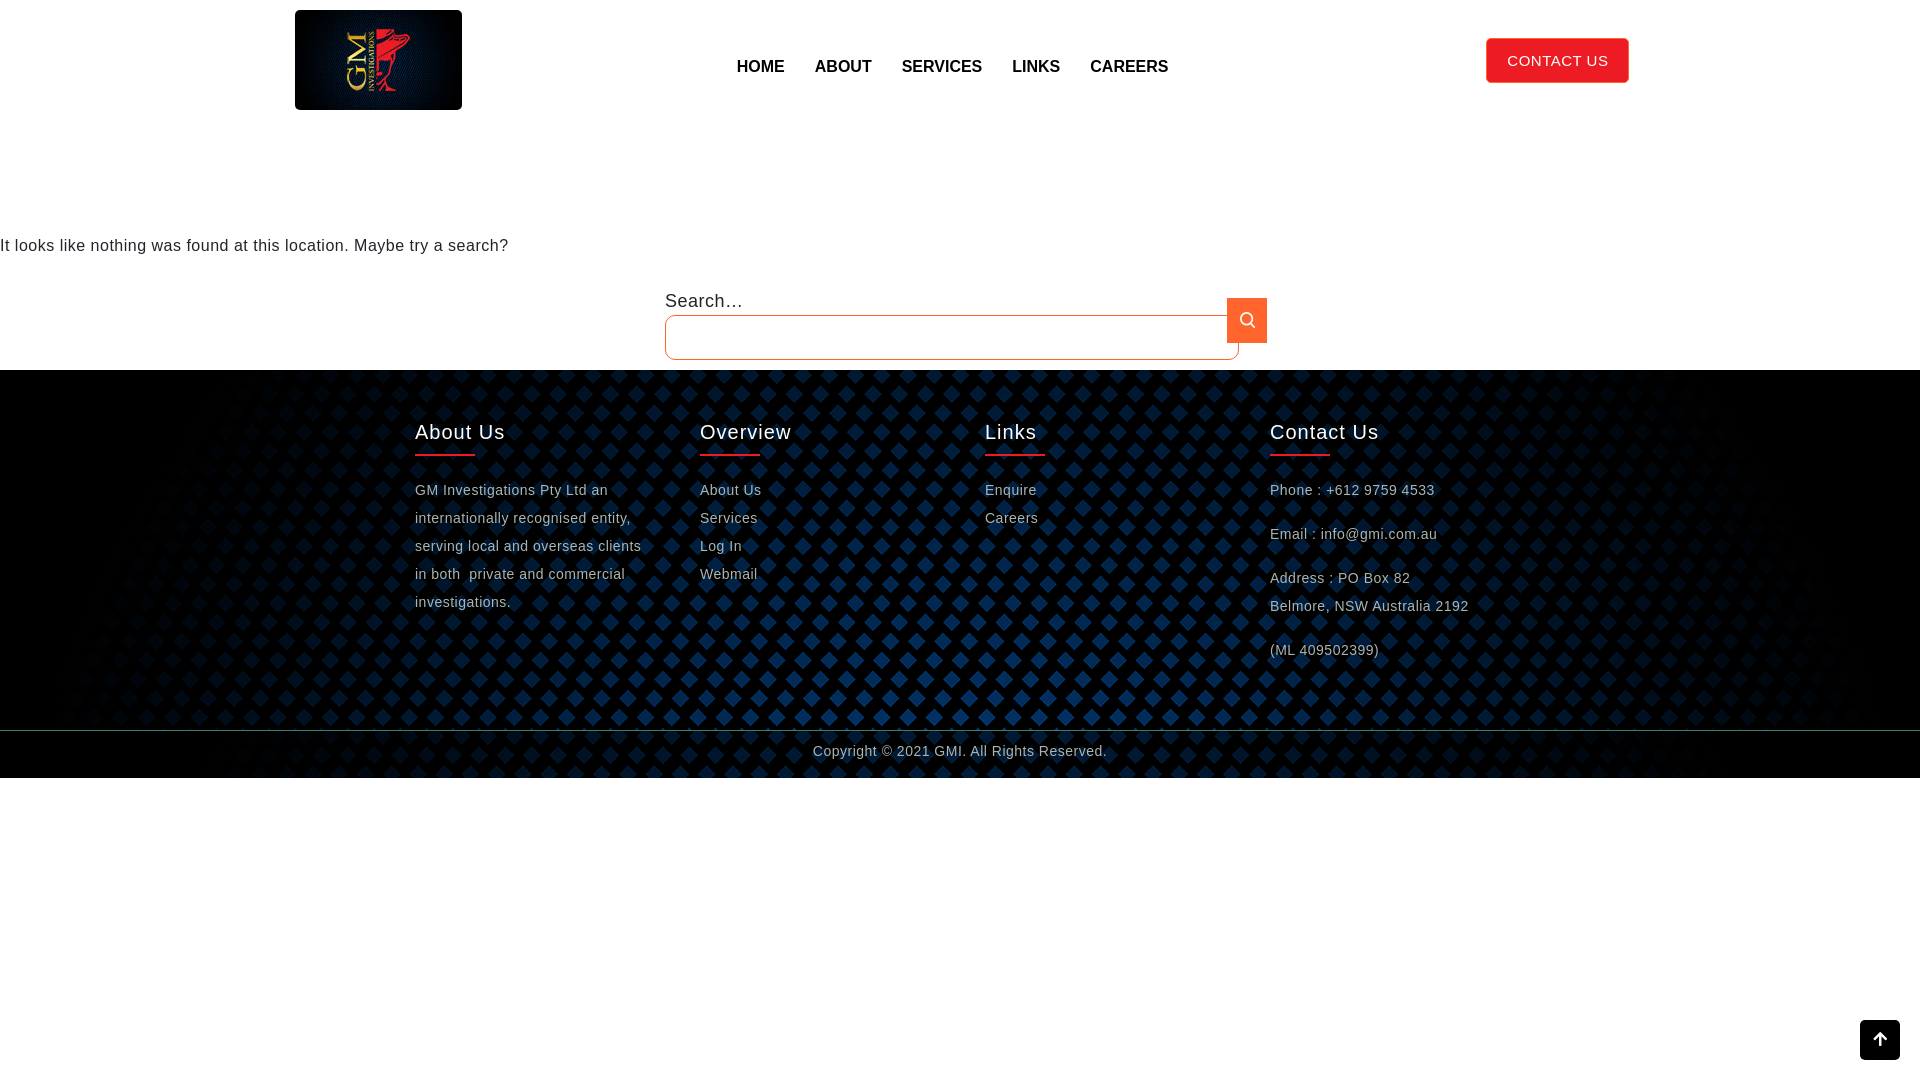 The height and width of the screenshot is (1080, 1920). I want to click on Services, so click(729, 518).